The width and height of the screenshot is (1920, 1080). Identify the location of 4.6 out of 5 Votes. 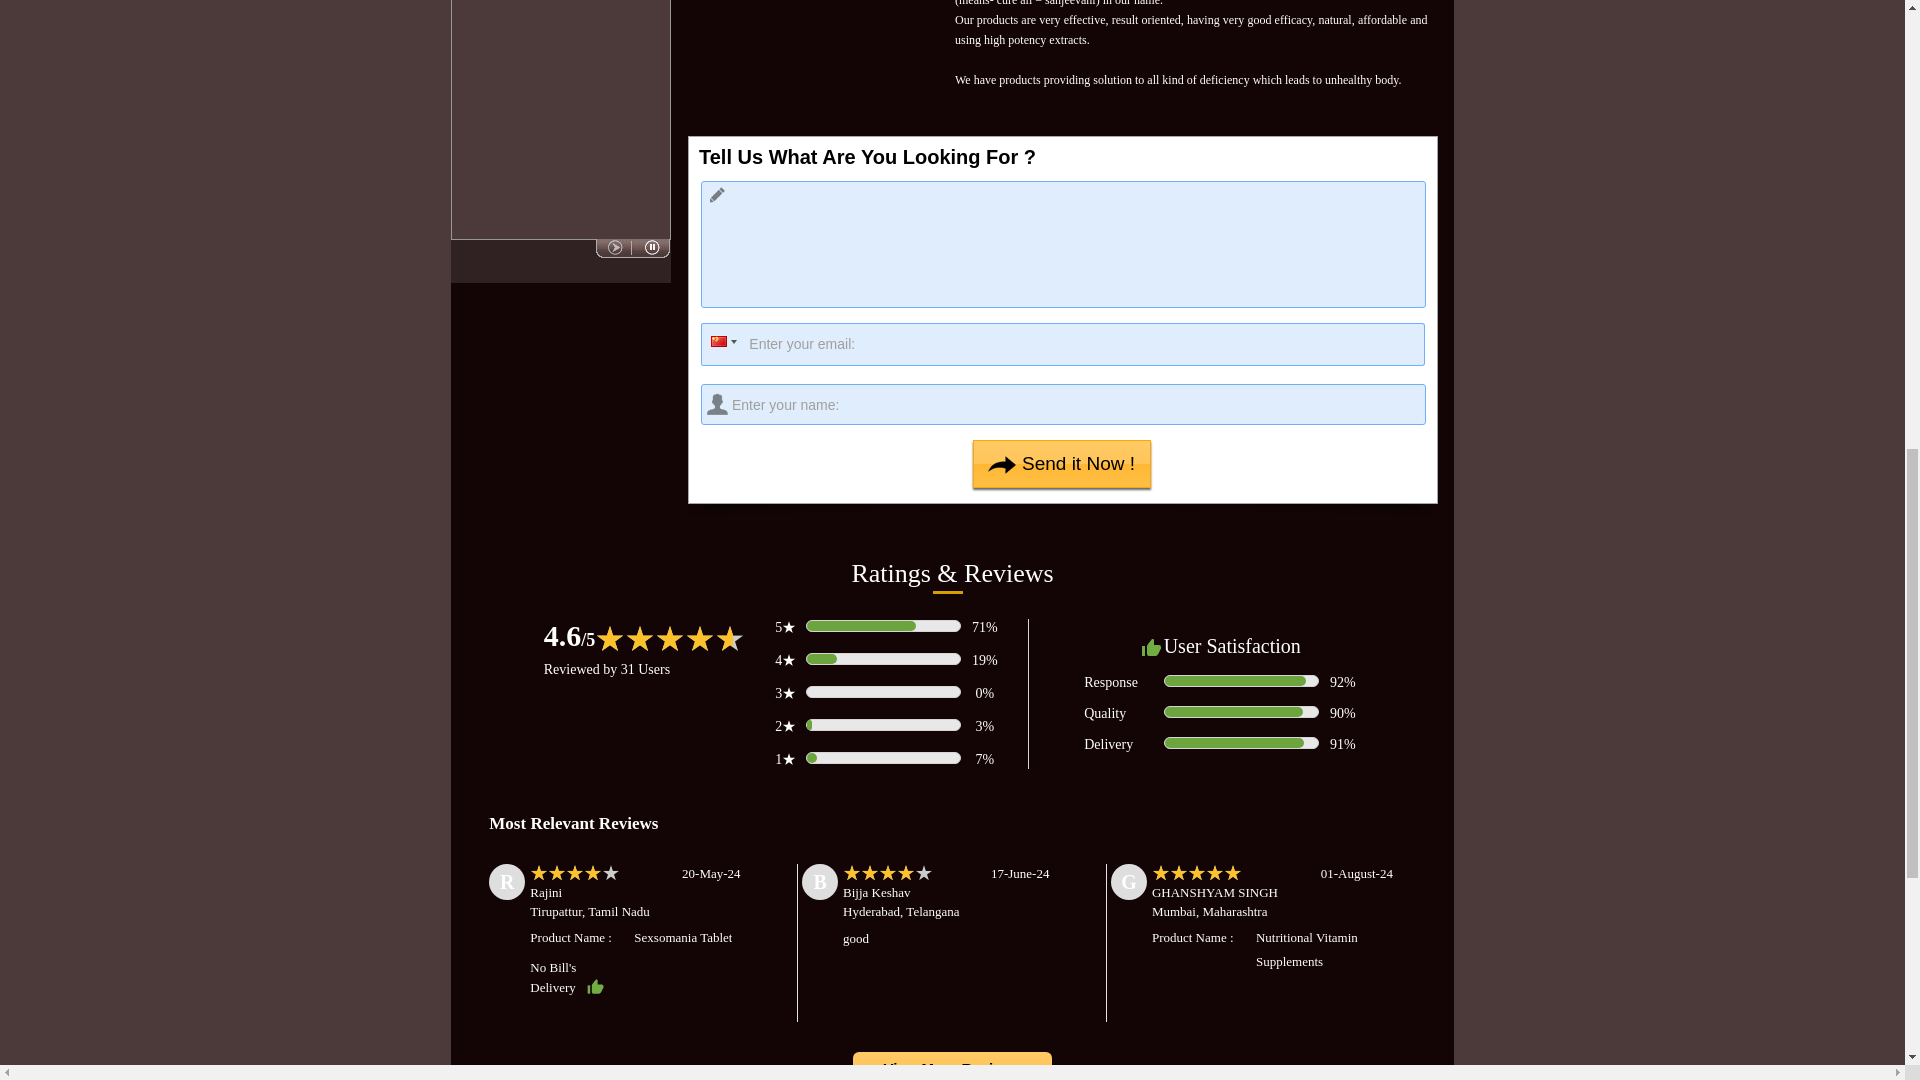
(569, 635).